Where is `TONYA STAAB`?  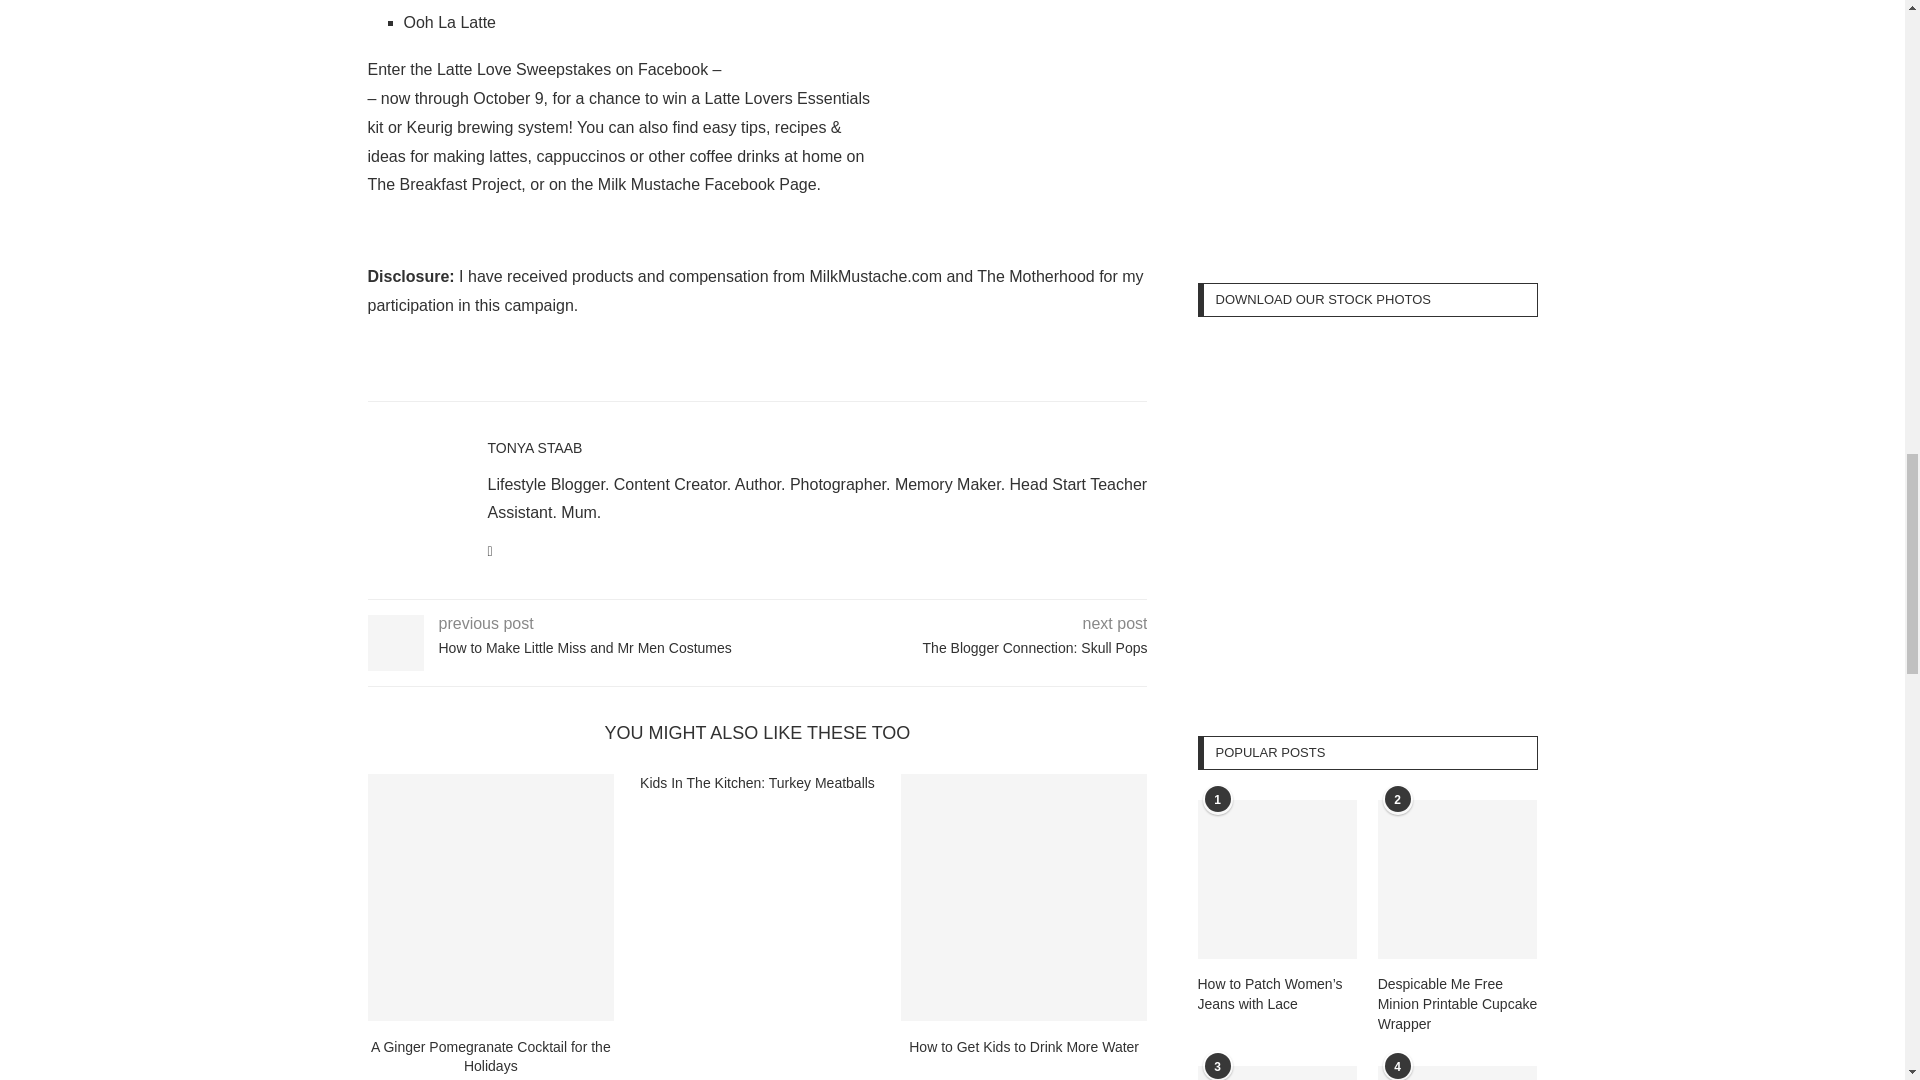 TONYA STAAB is located at coordinates (535, 447).